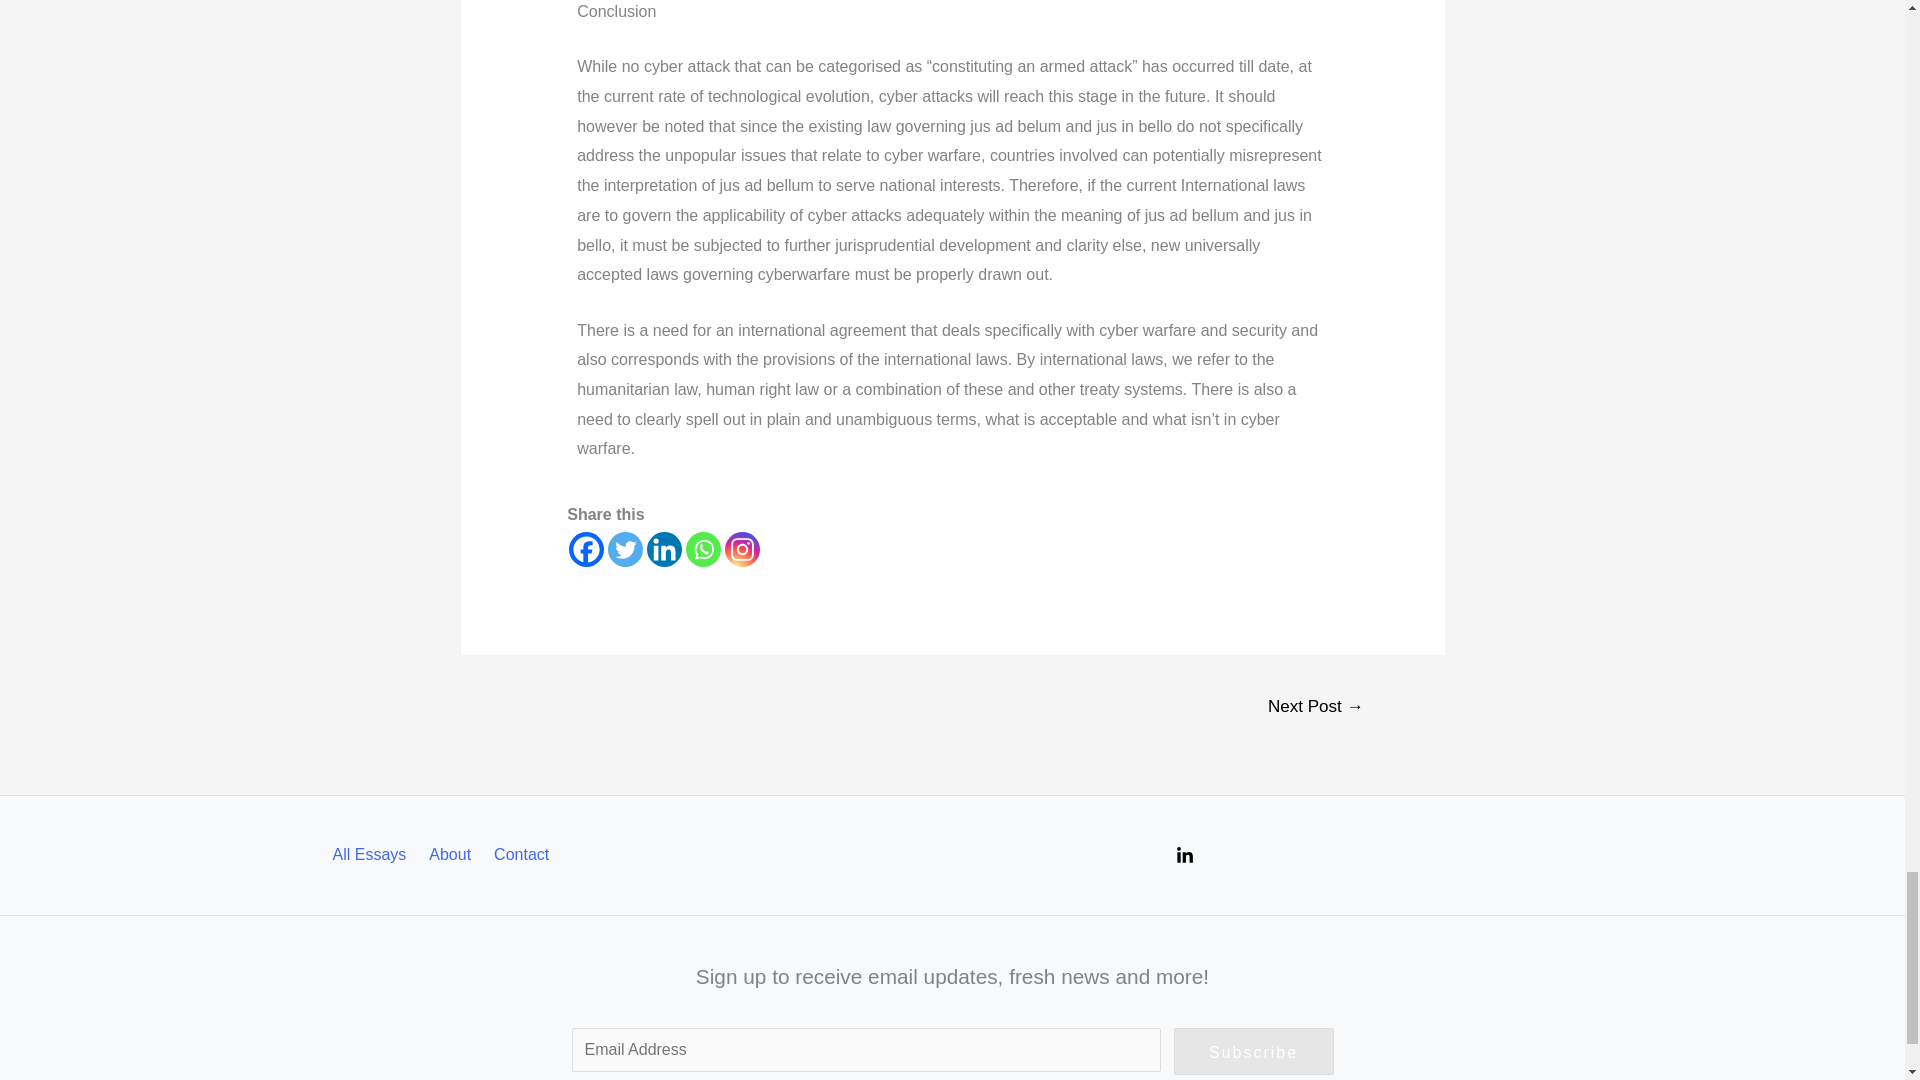 This screenshot has height=1080, width=1920. I want to click on Whatsapp, so click(703, 550).